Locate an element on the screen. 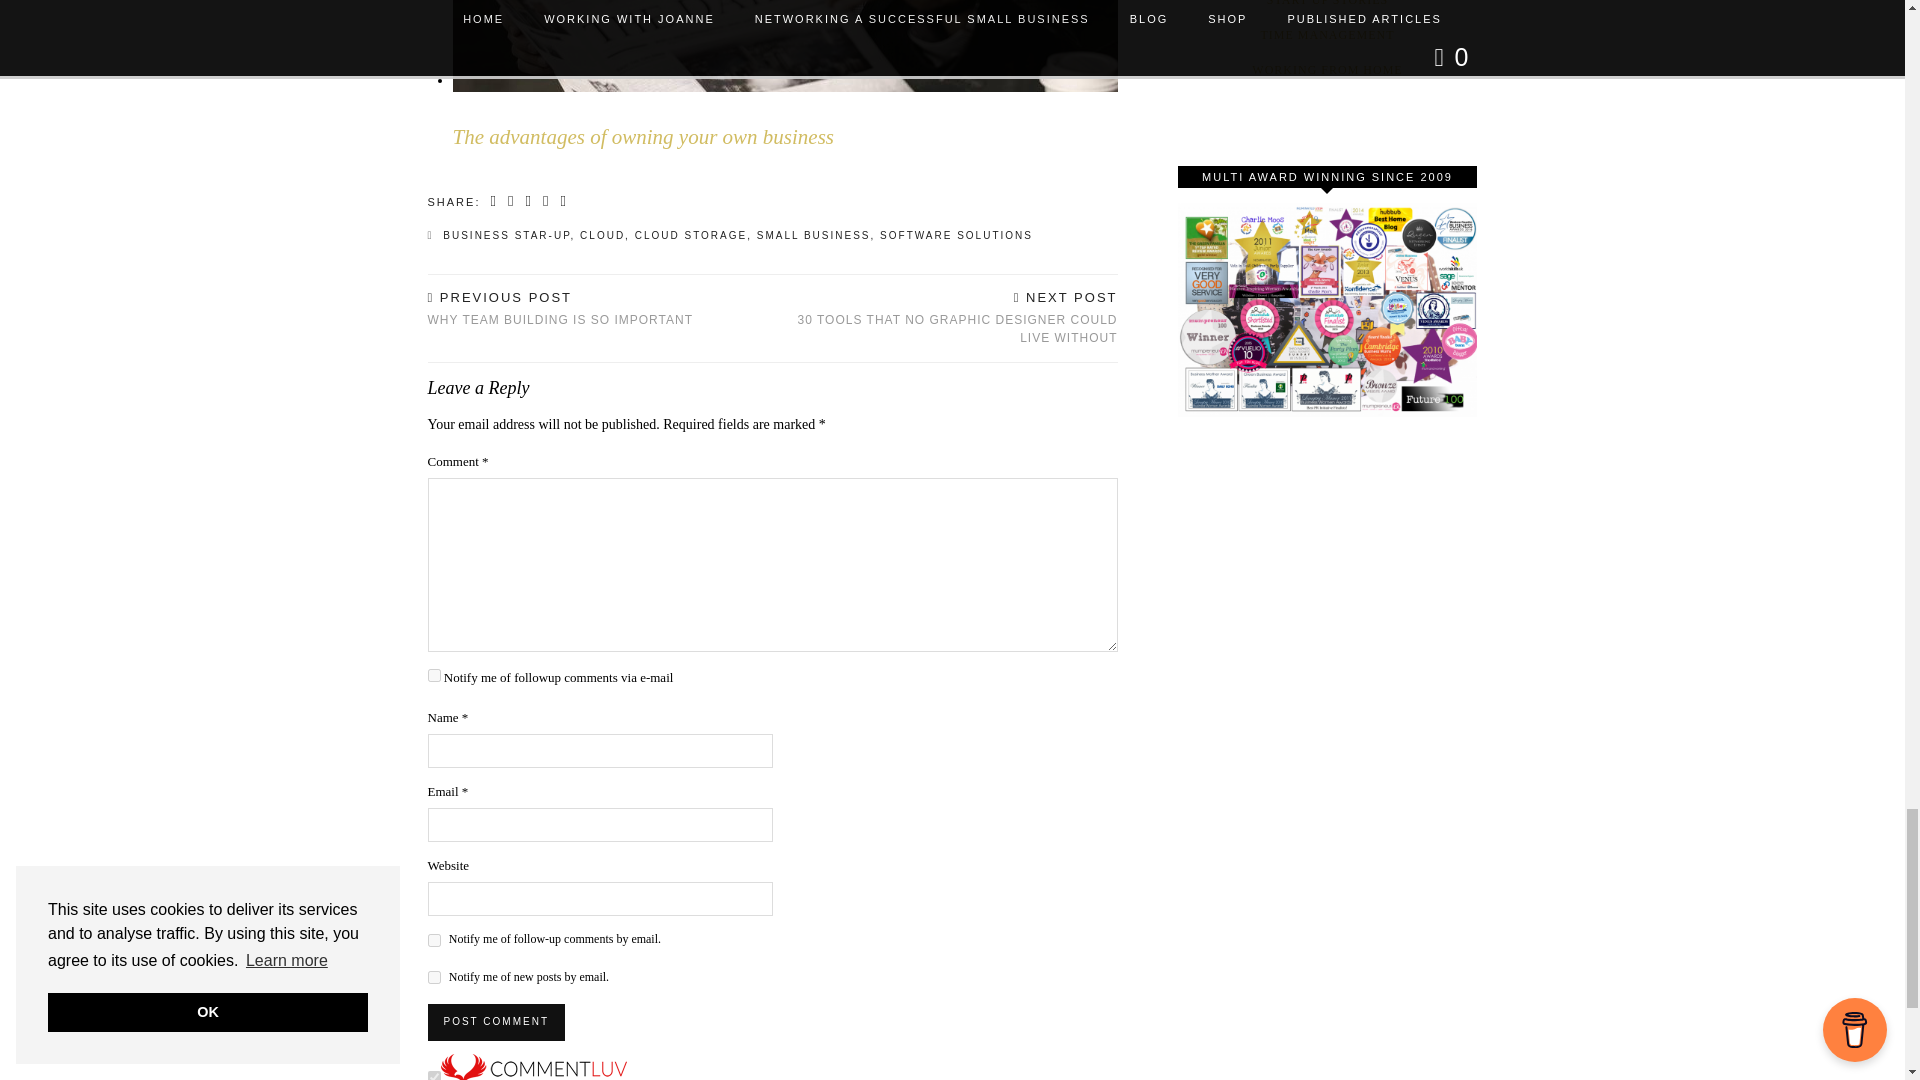  subscribe is located at coordinates (434, 674).